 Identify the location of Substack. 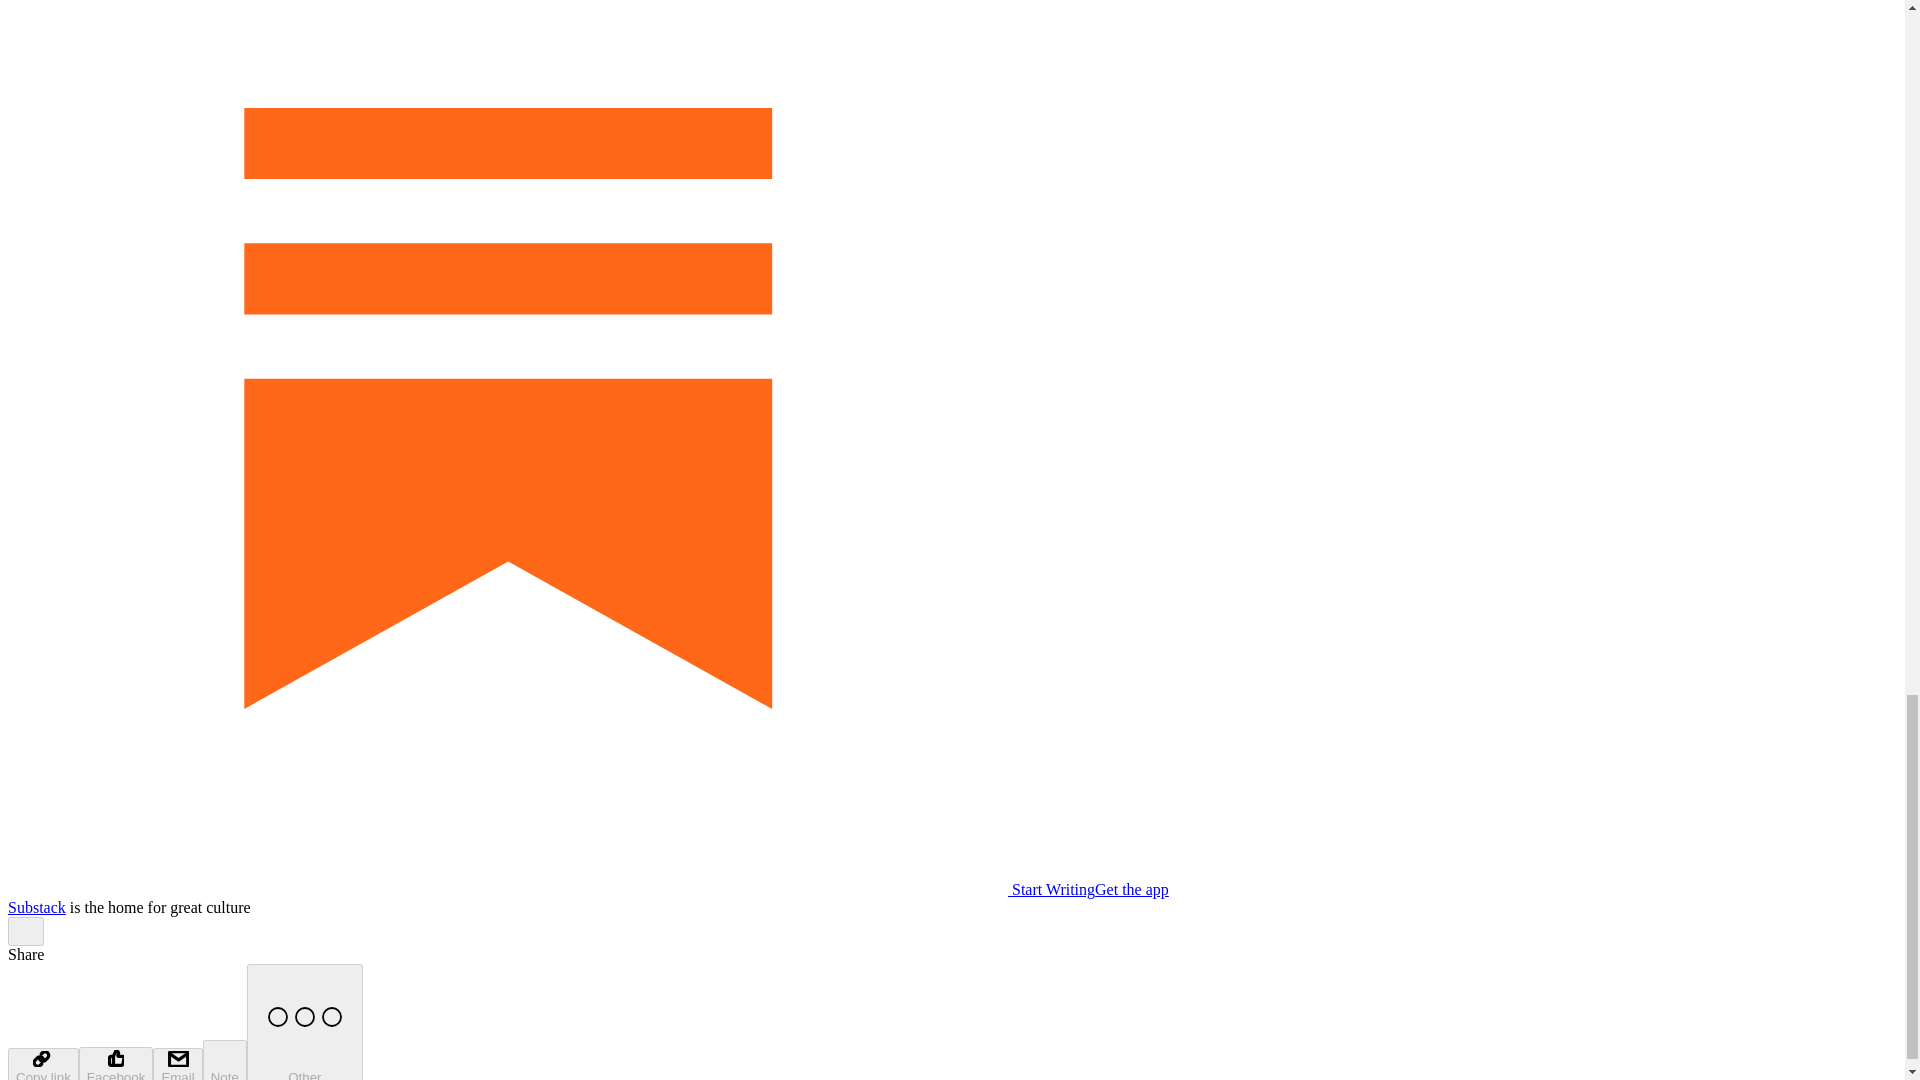
(36, 906).